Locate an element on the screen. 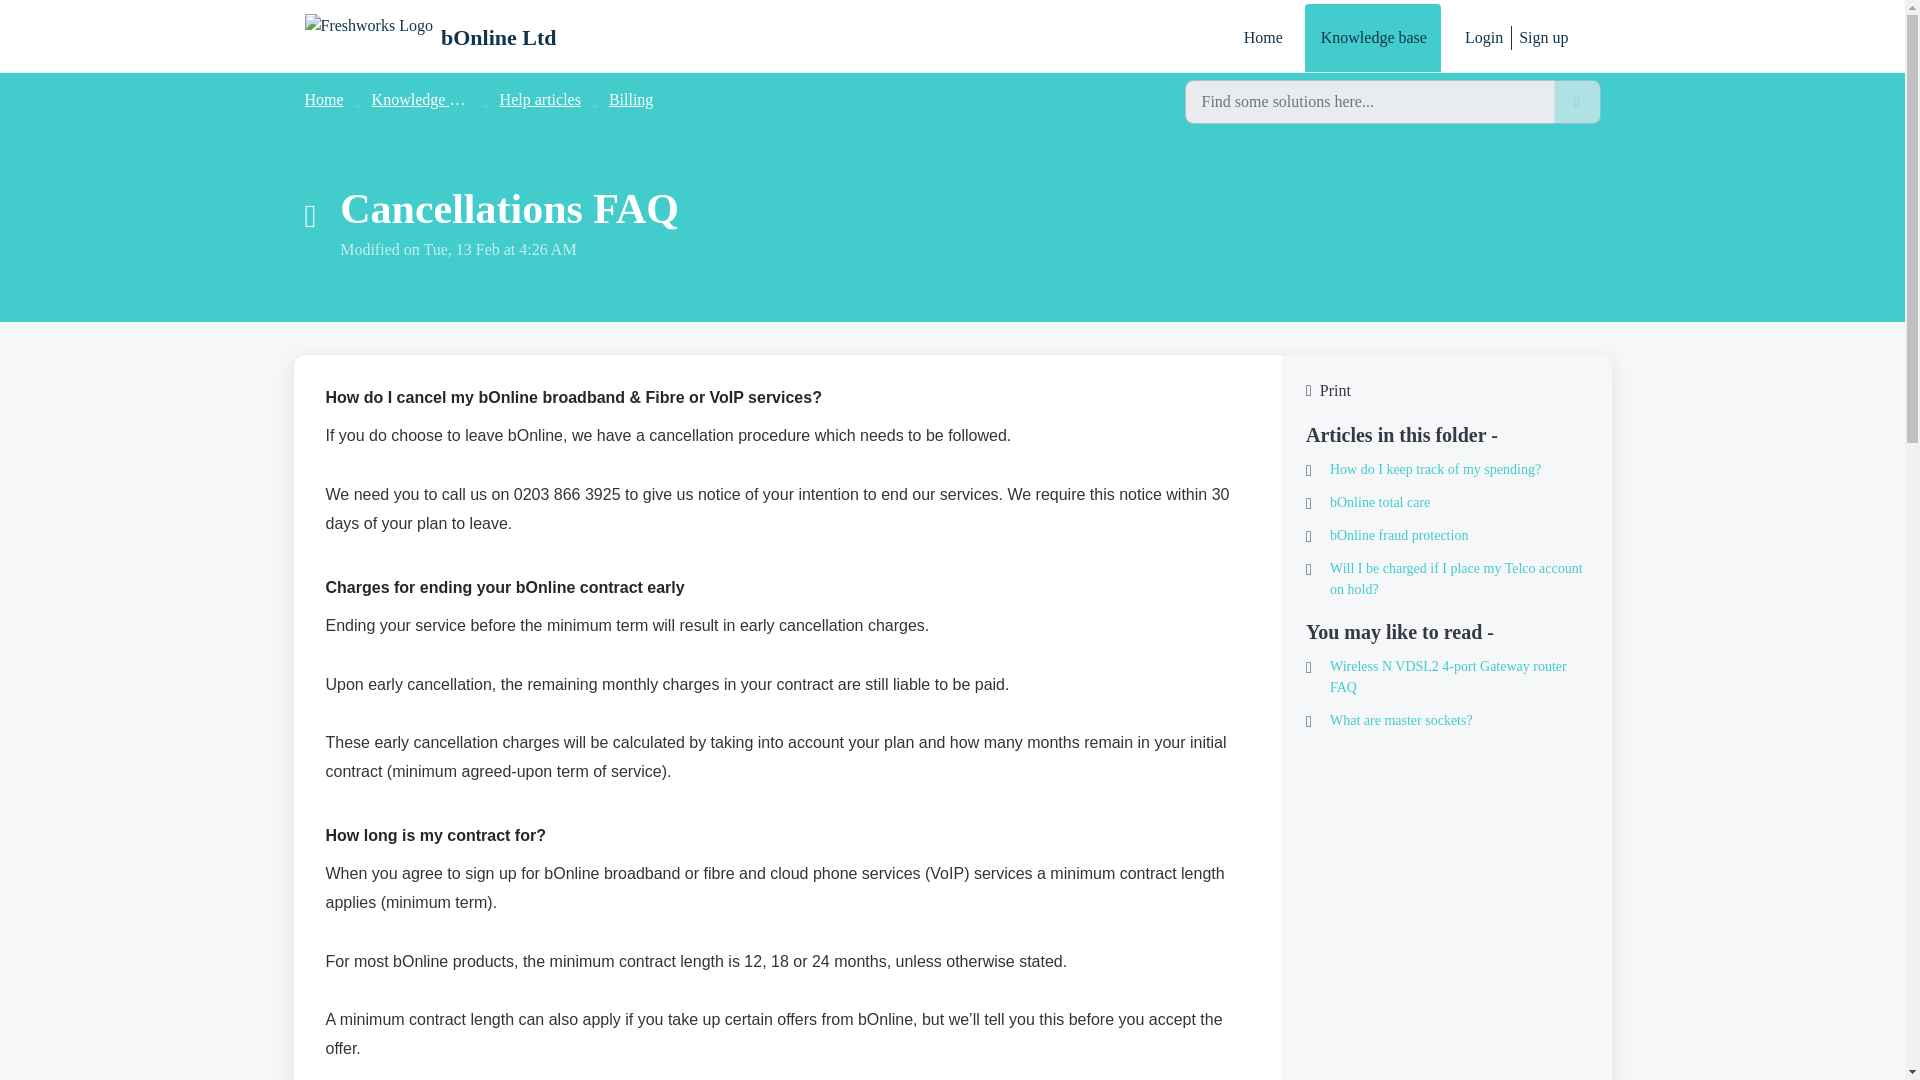  Knowledge base is located at coordinates (1373, 38).